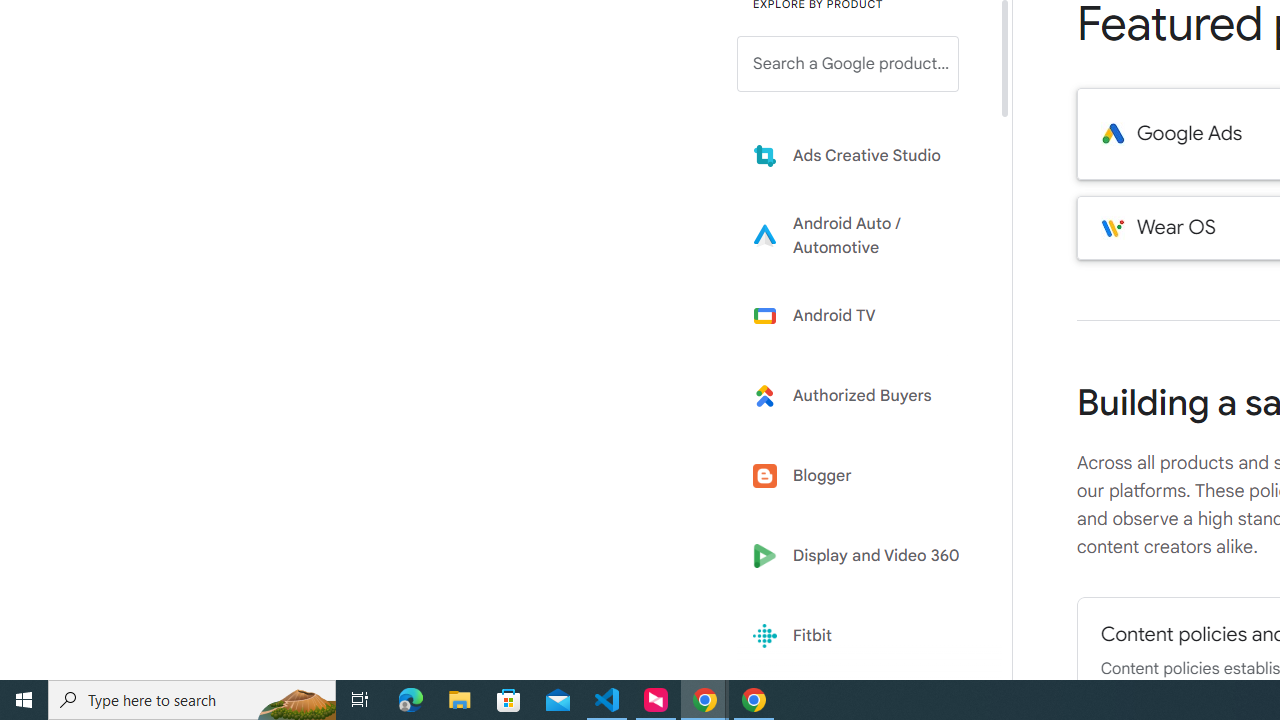  Describe the element at coordinates (862, 636) in the screenshot. I see `Fitbit` at that location.